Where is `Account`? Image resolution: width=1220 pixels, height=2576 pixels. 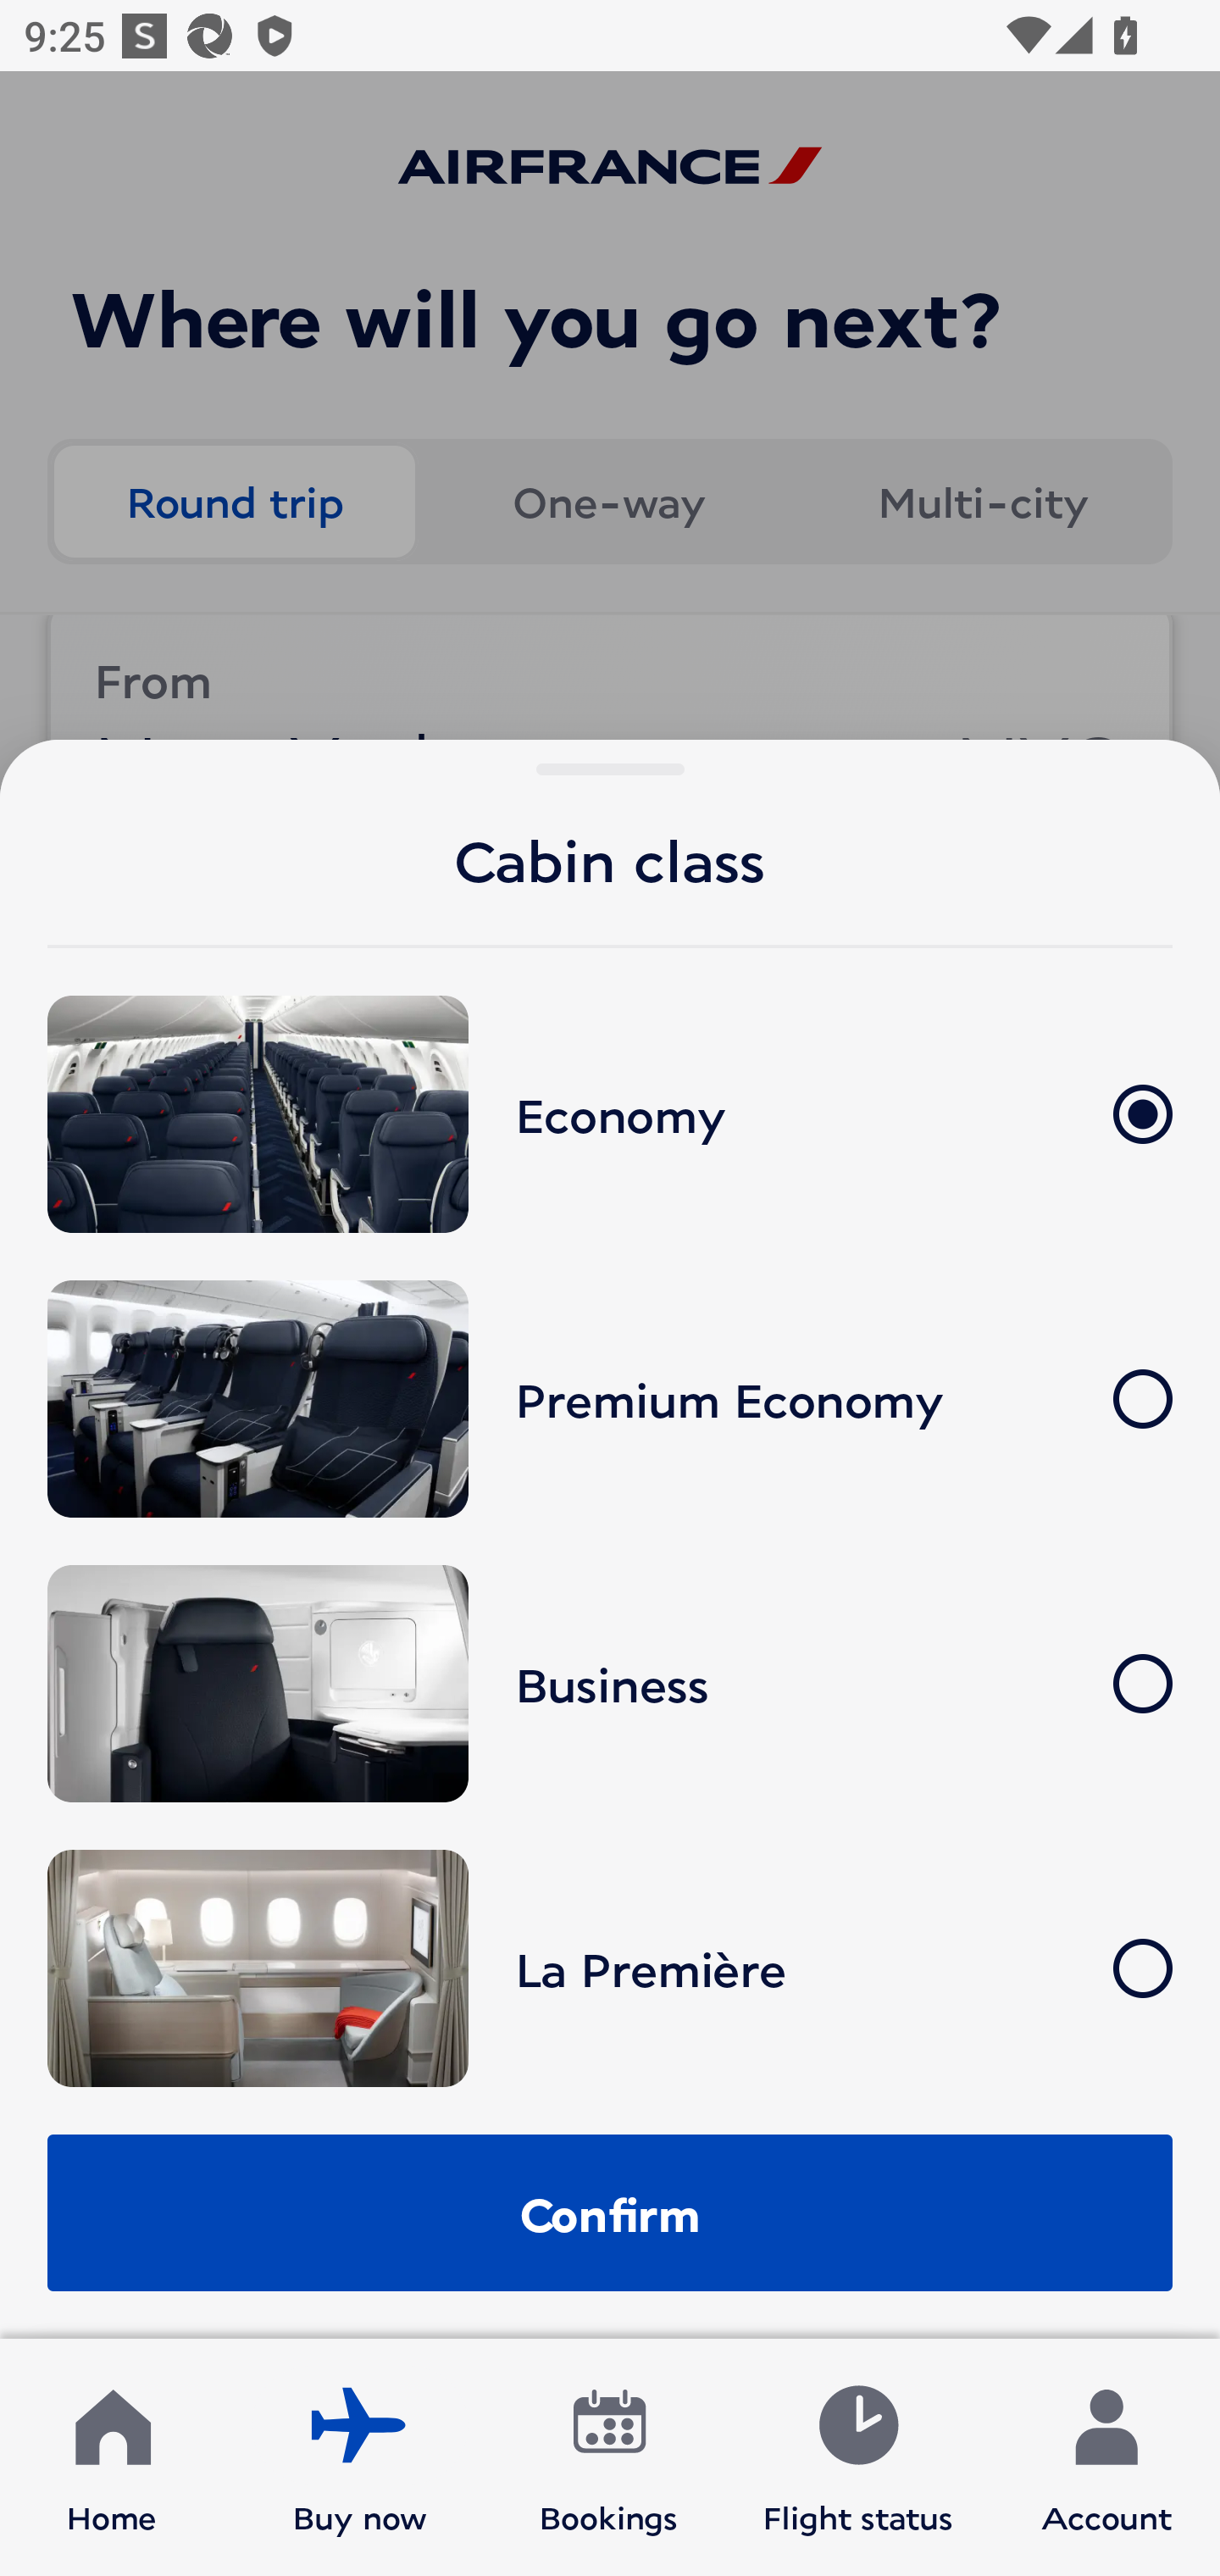
Account is located at coordinates (1106, 2457).